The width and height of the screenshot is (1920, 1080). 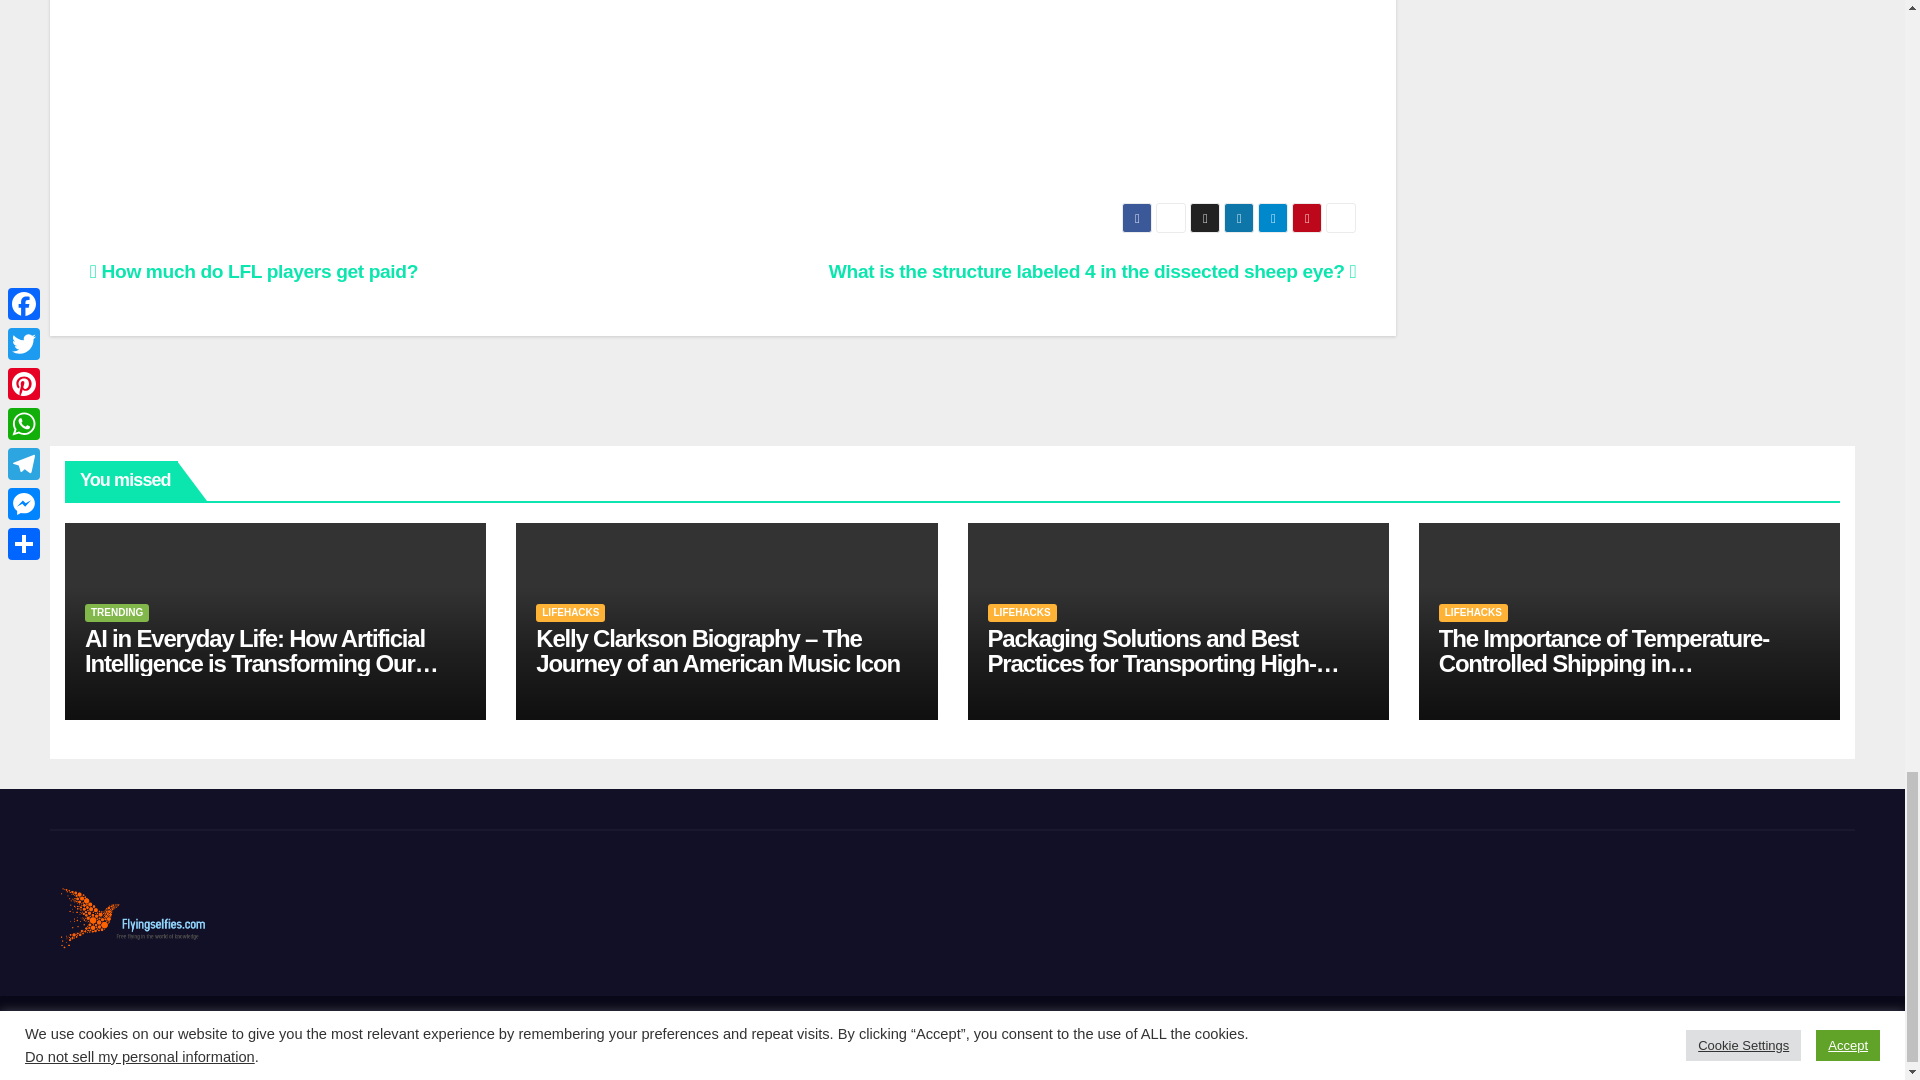 What do you see at coordinates (254, 271) in the screenshot?
I see `How much do LFL players get paid?` at bounding box center [254, 271].